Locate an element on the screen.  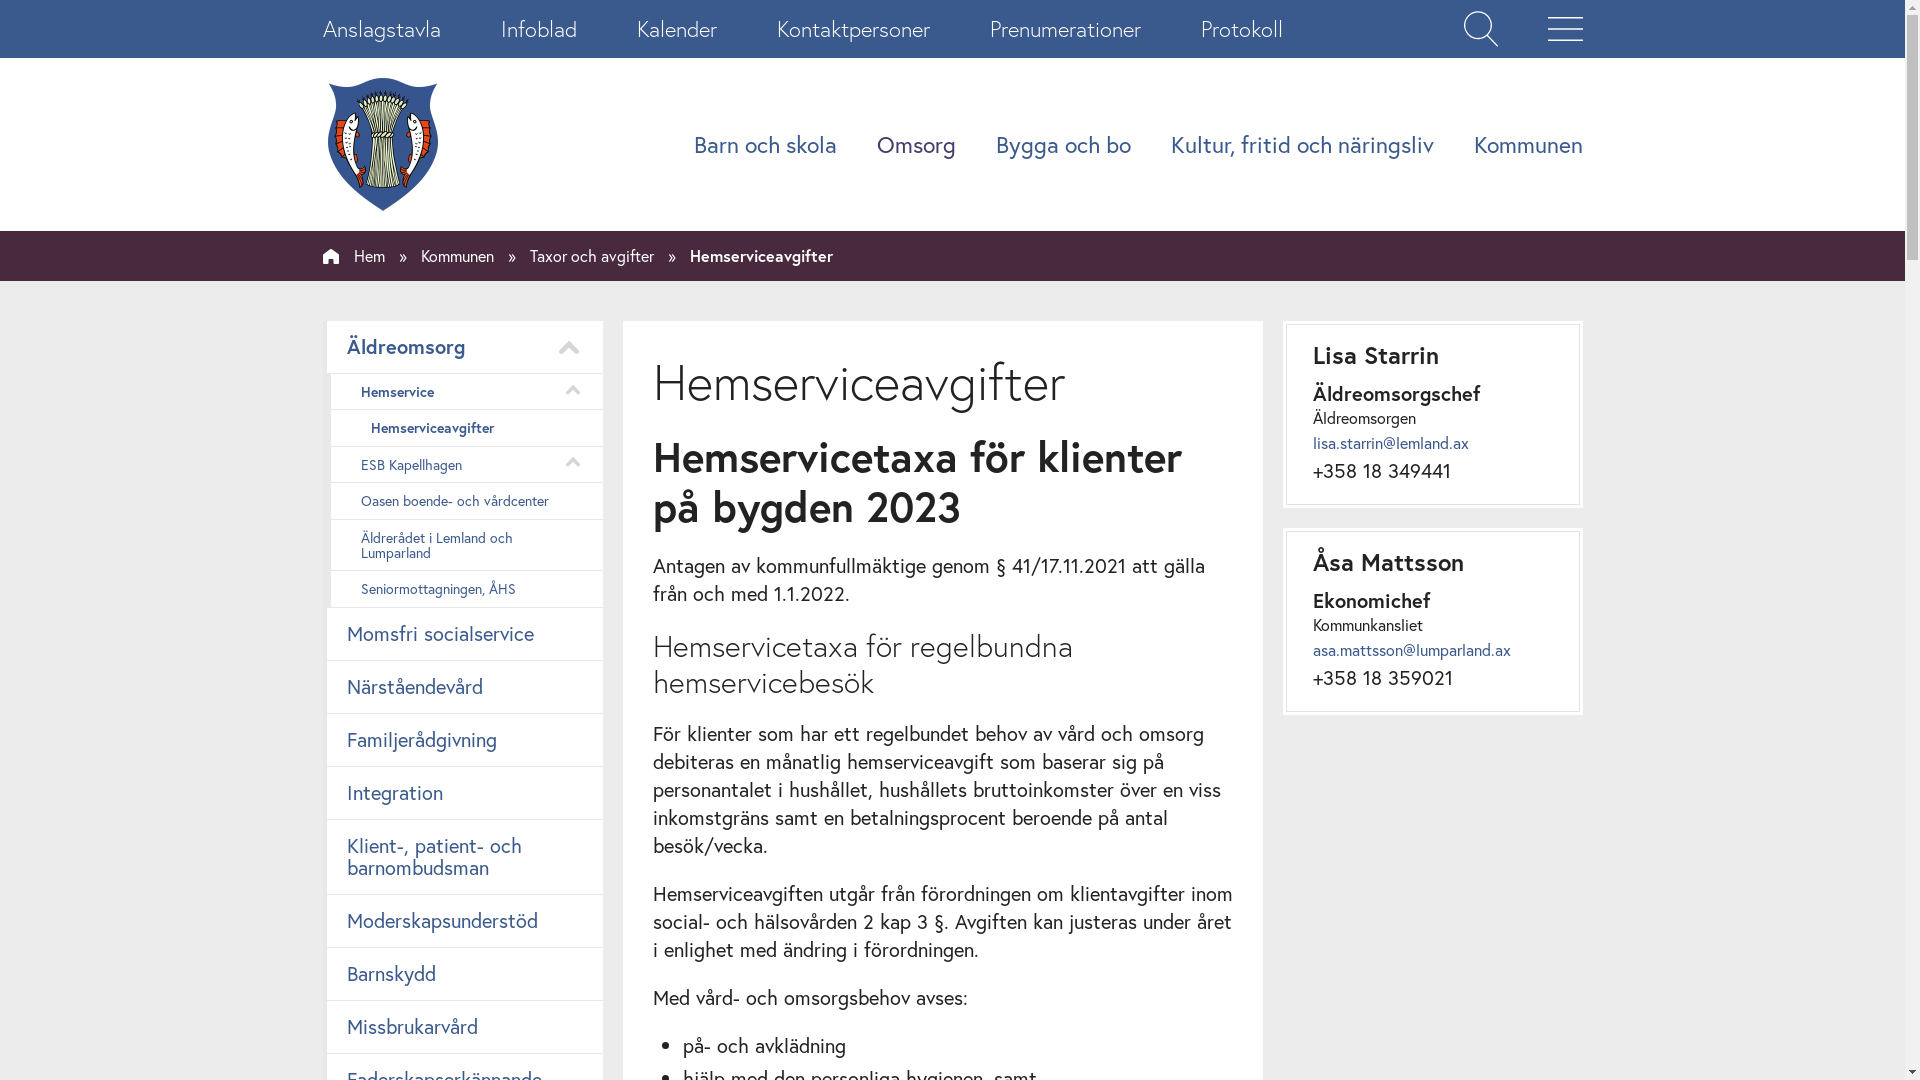
ESB Kapellhagen is located at coordinates (462, 464).